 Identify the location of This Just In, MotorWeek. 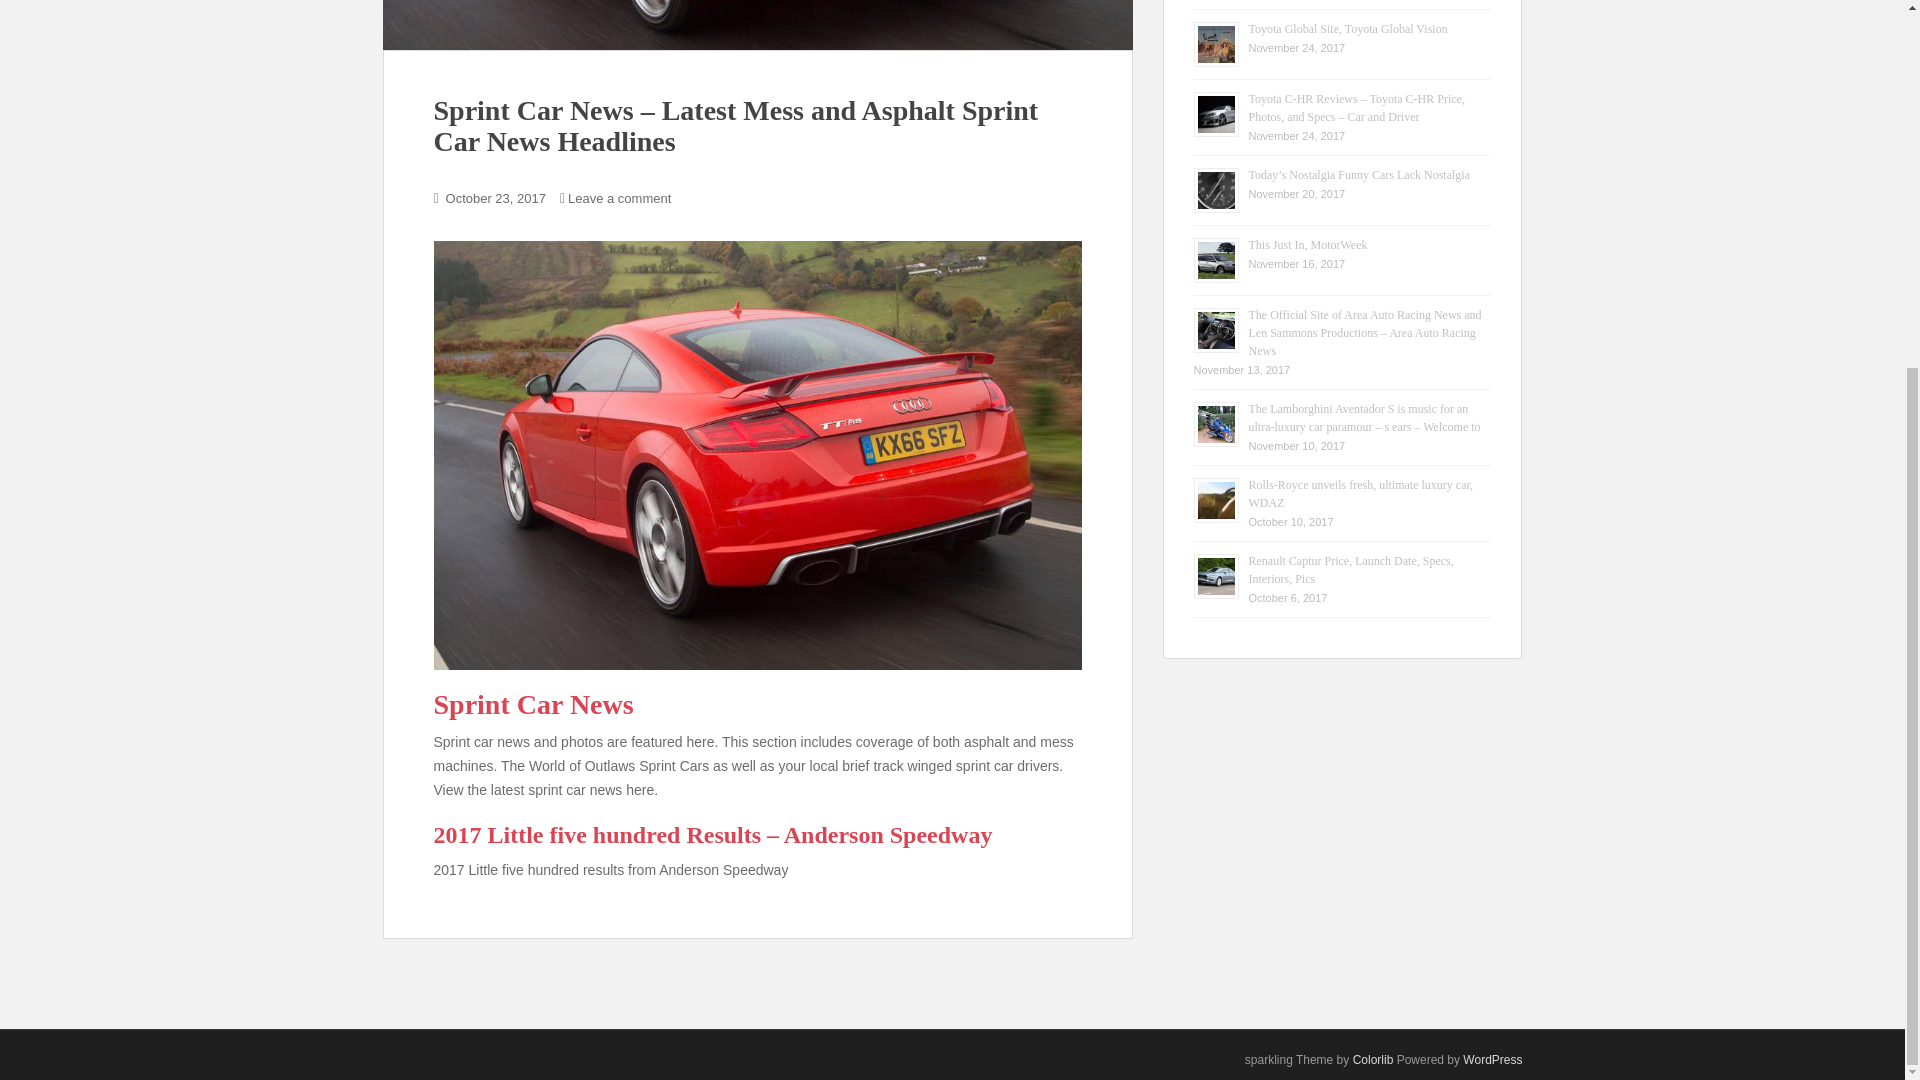
(1308, 244).